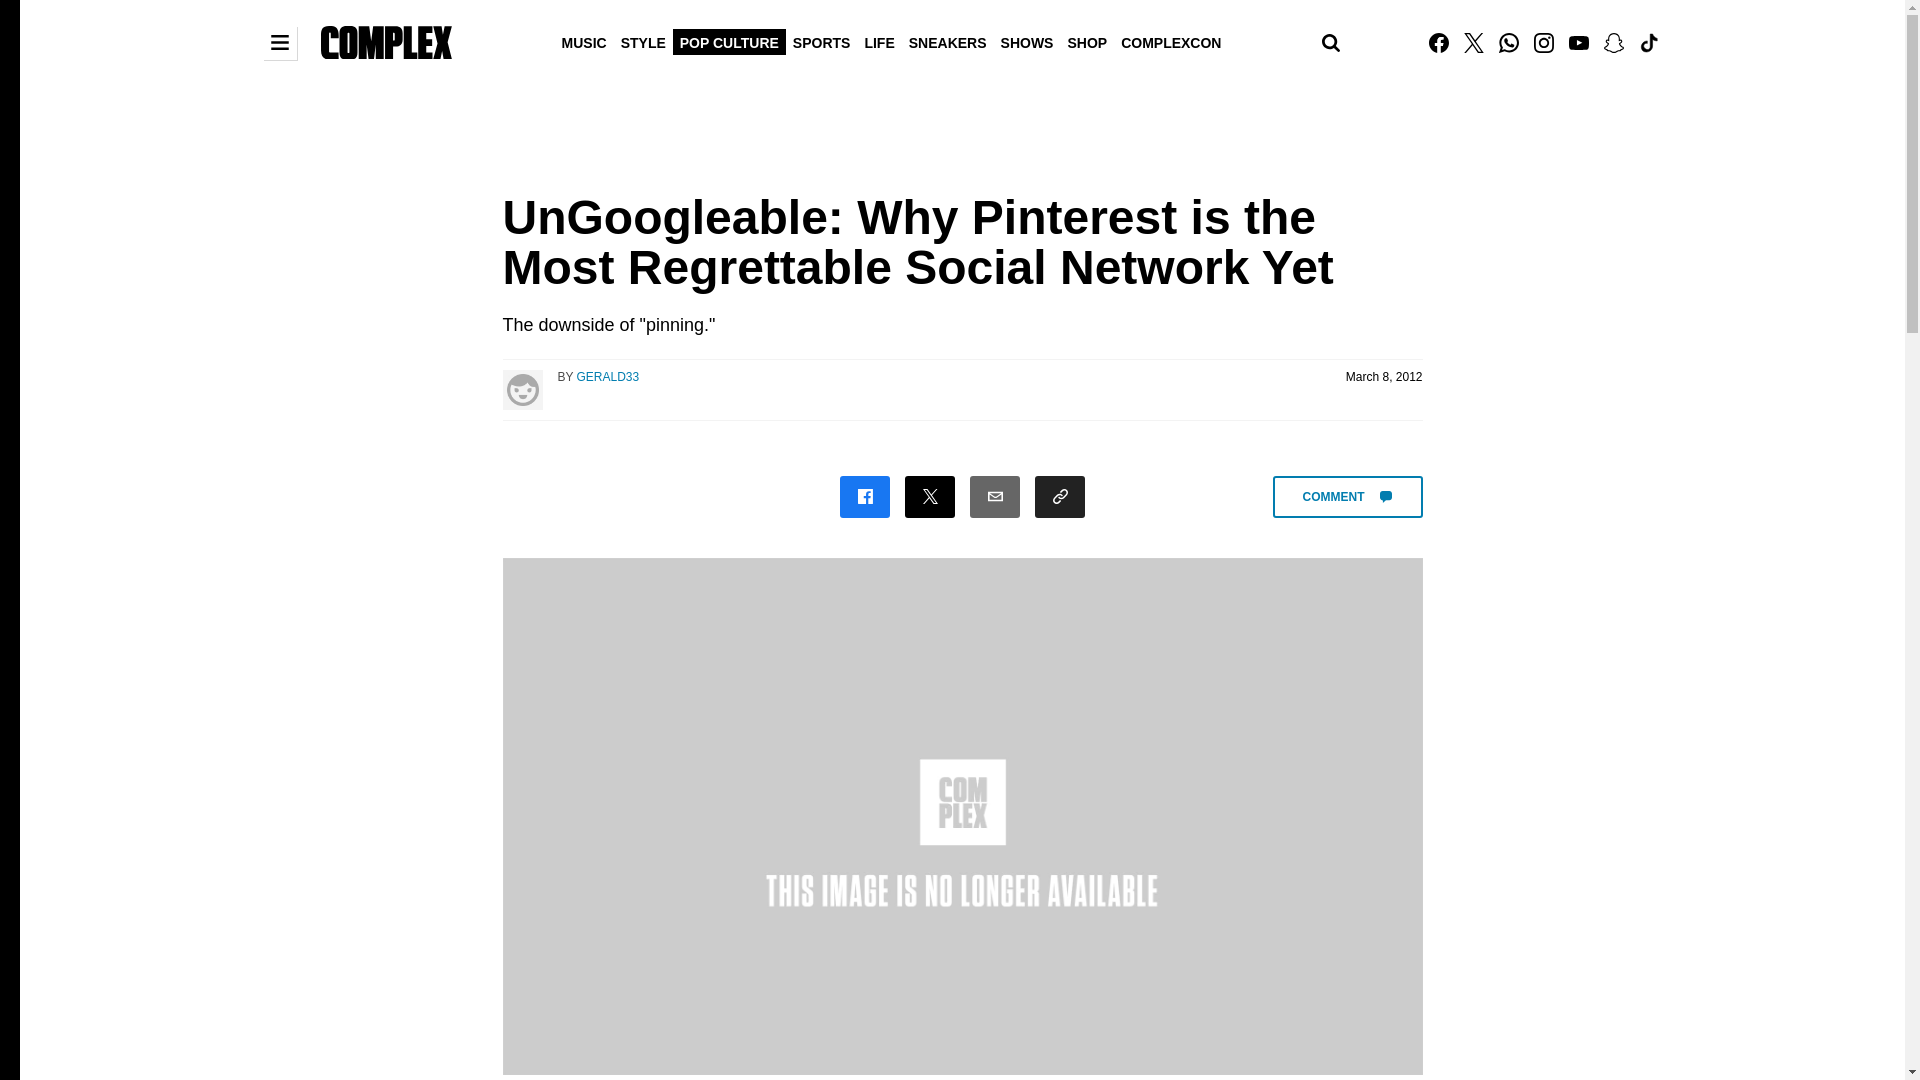 This screenshot has height=1080, width=1920. Describe the element at coordinates (1028, 41) in the screenshot. I see `SHOWS` at that location.